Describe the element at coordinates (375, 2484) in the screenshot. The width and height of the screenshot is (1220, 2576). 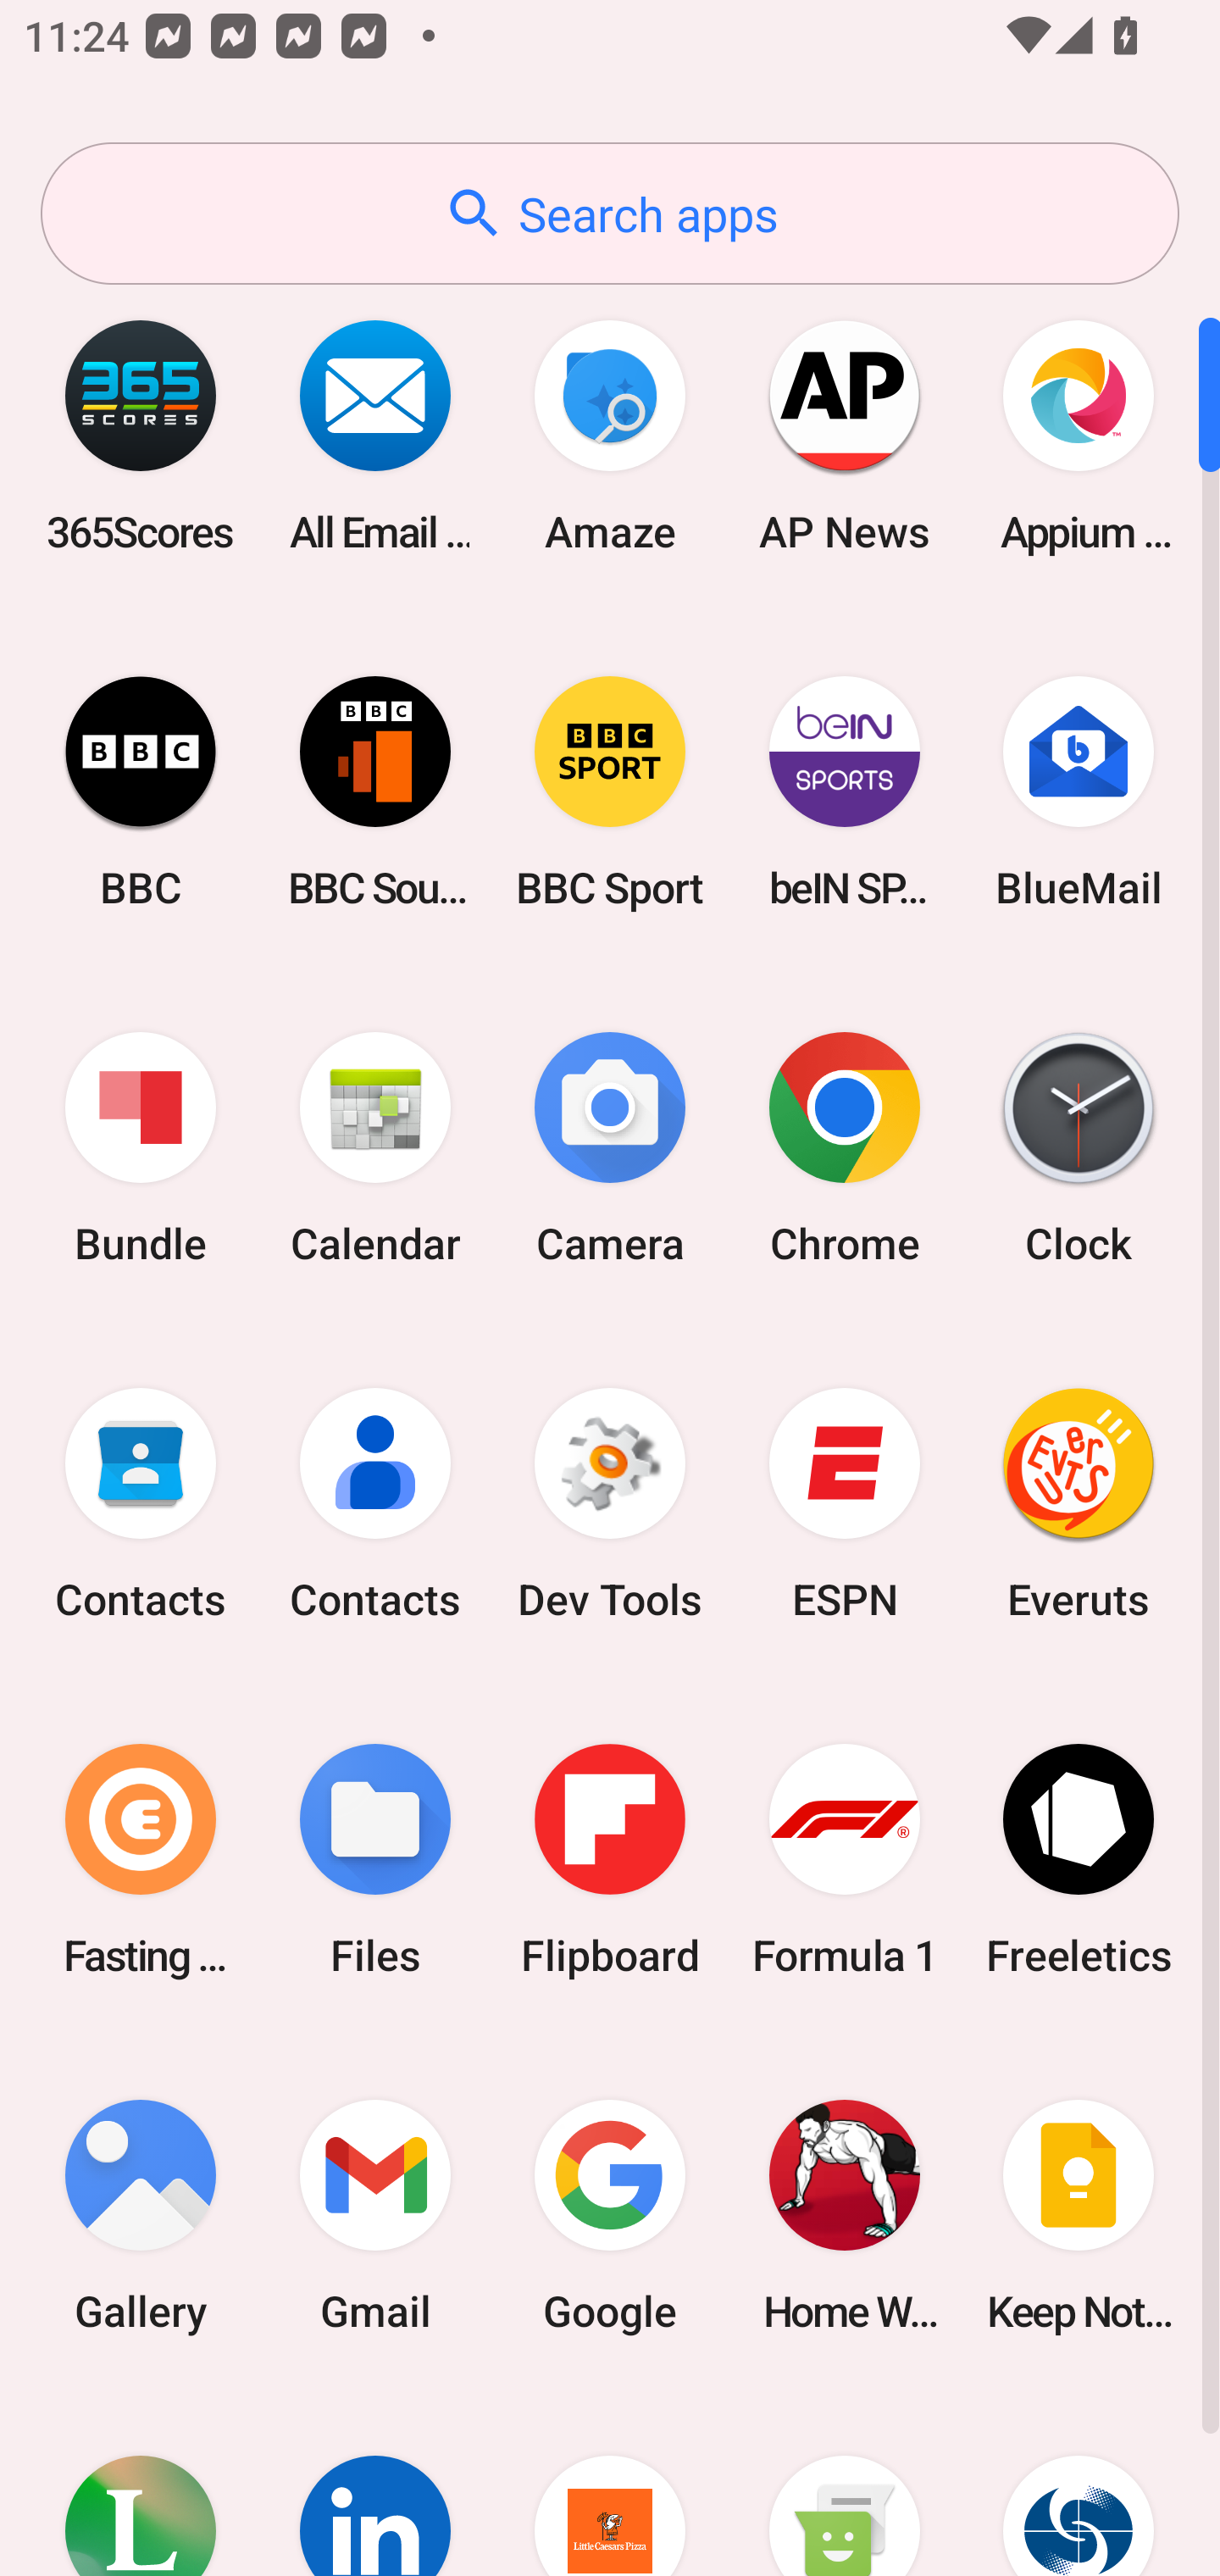
I see `LinkedIn` at that location.